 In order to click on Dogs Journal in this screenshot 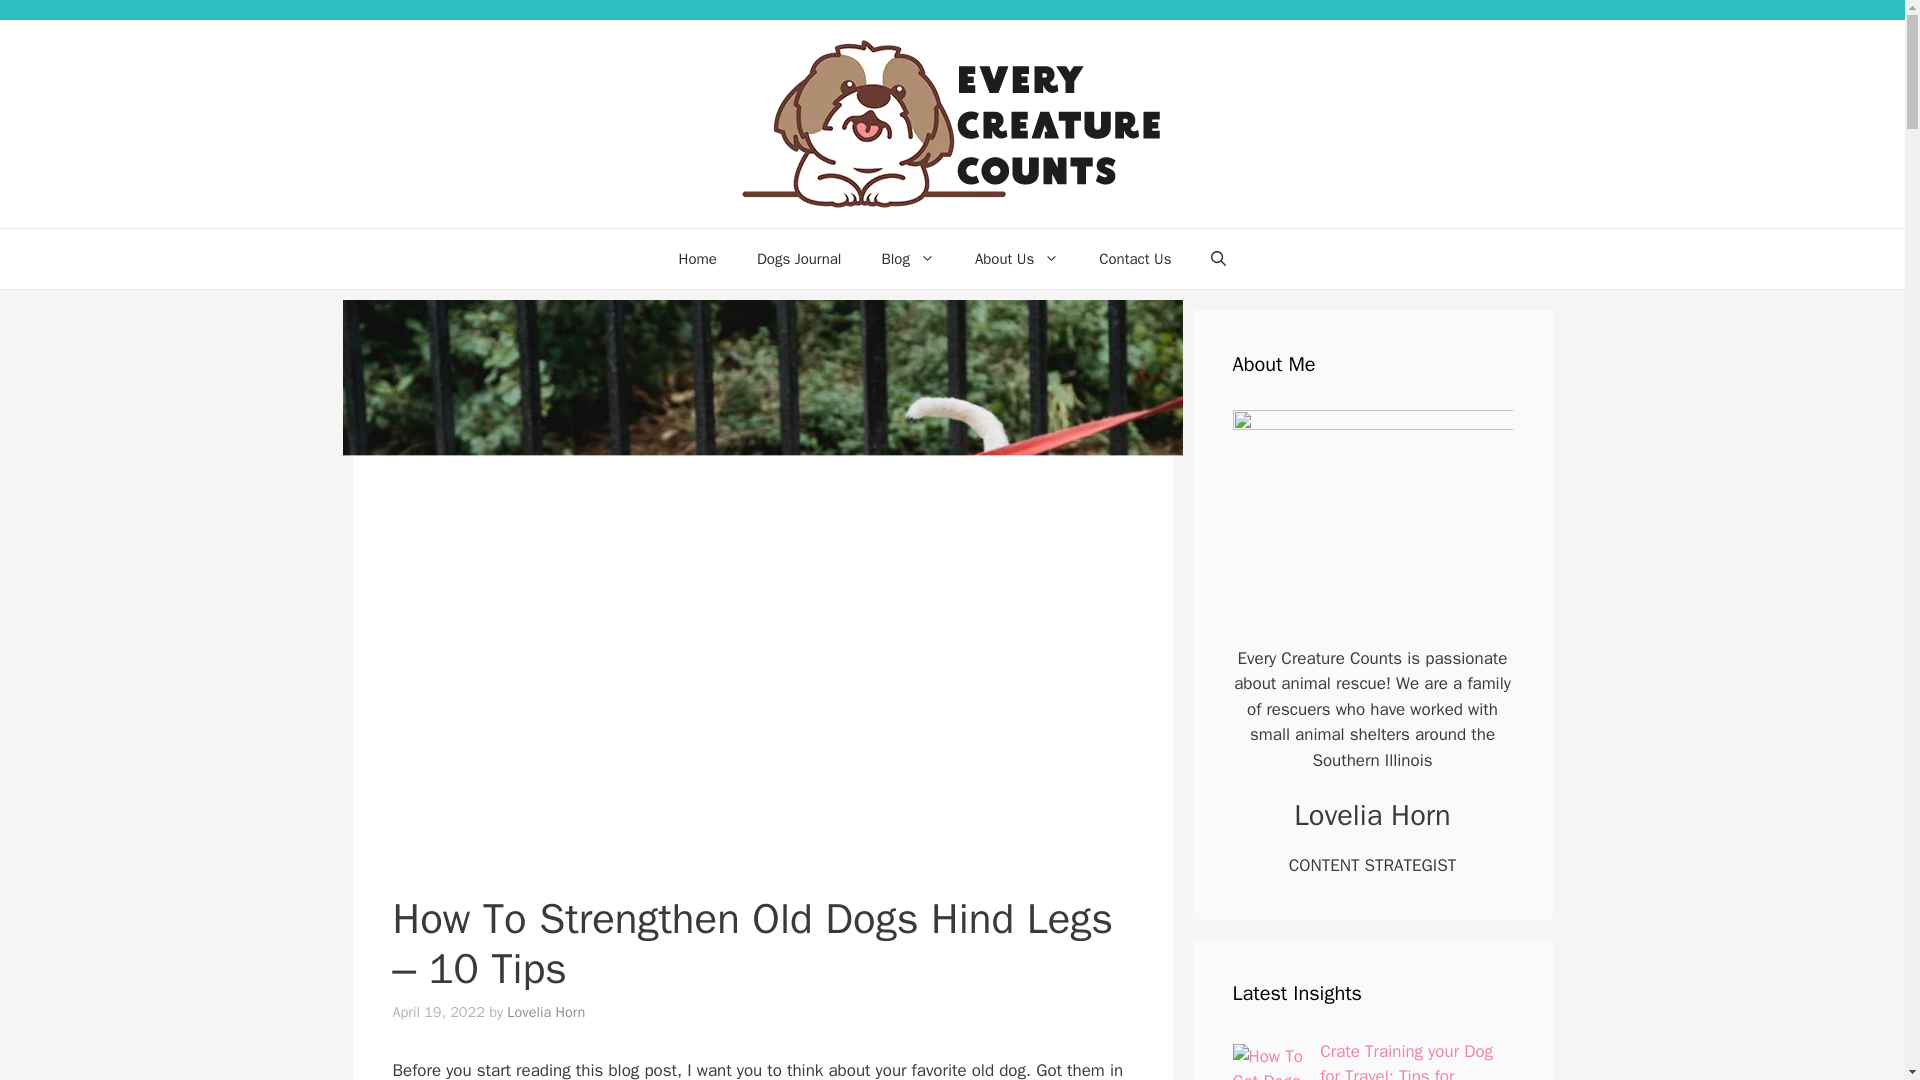, I will do `click(798, 258)`.